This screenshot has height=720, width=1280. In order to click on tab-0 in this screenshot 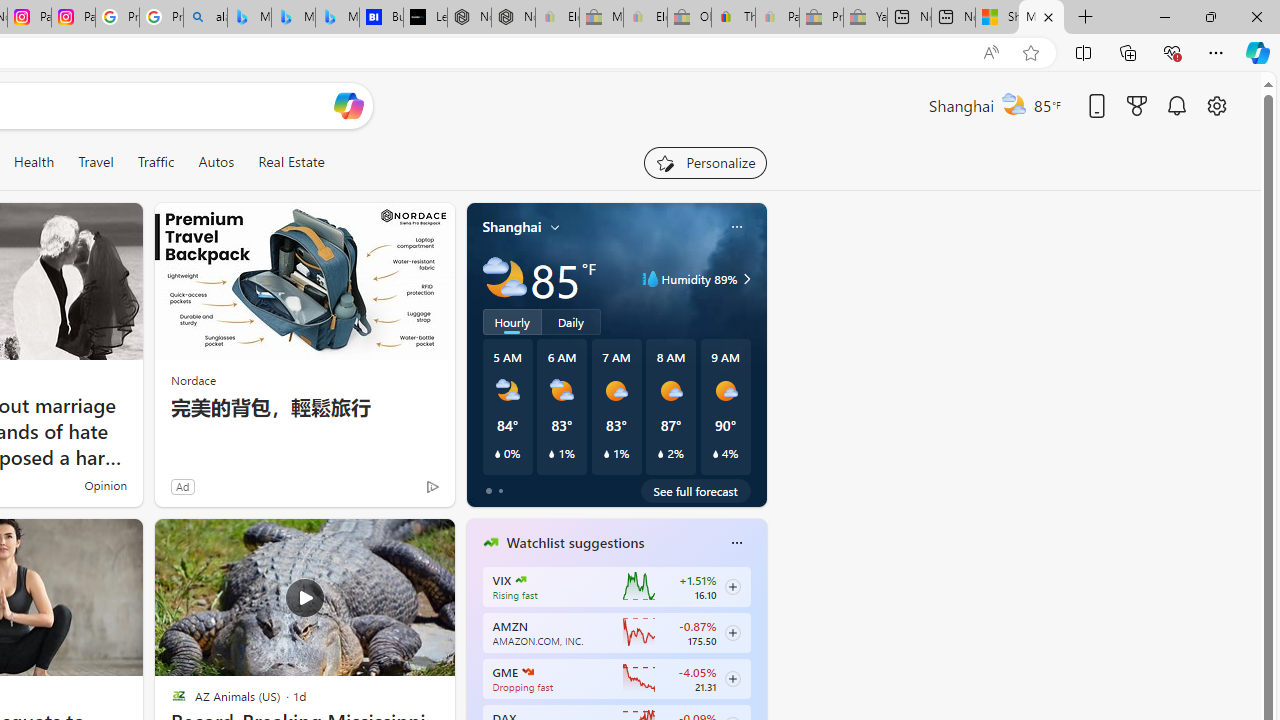, I will do `click(488, 490)`.